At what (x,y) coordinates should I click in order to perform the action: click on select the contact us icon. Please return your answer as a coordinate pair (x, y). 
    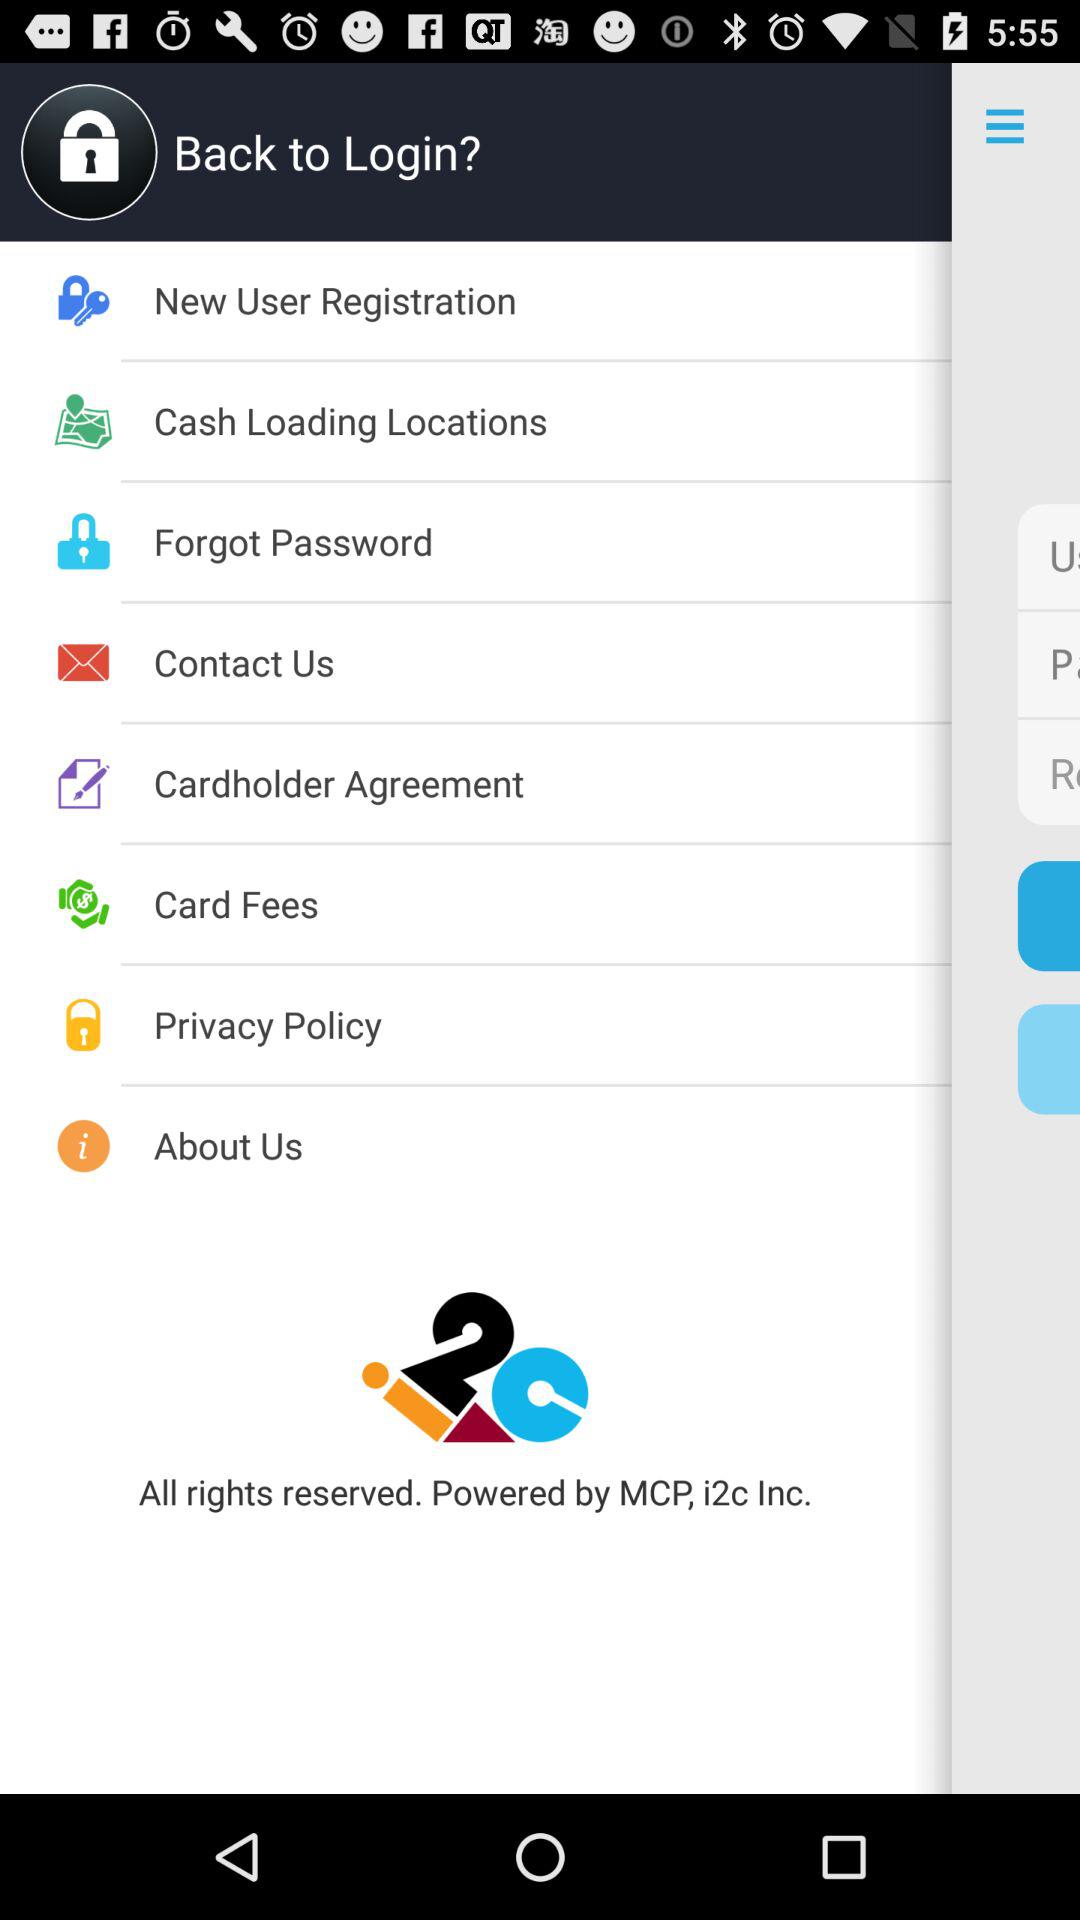
    Looking at the image, I should click on (552, 662).